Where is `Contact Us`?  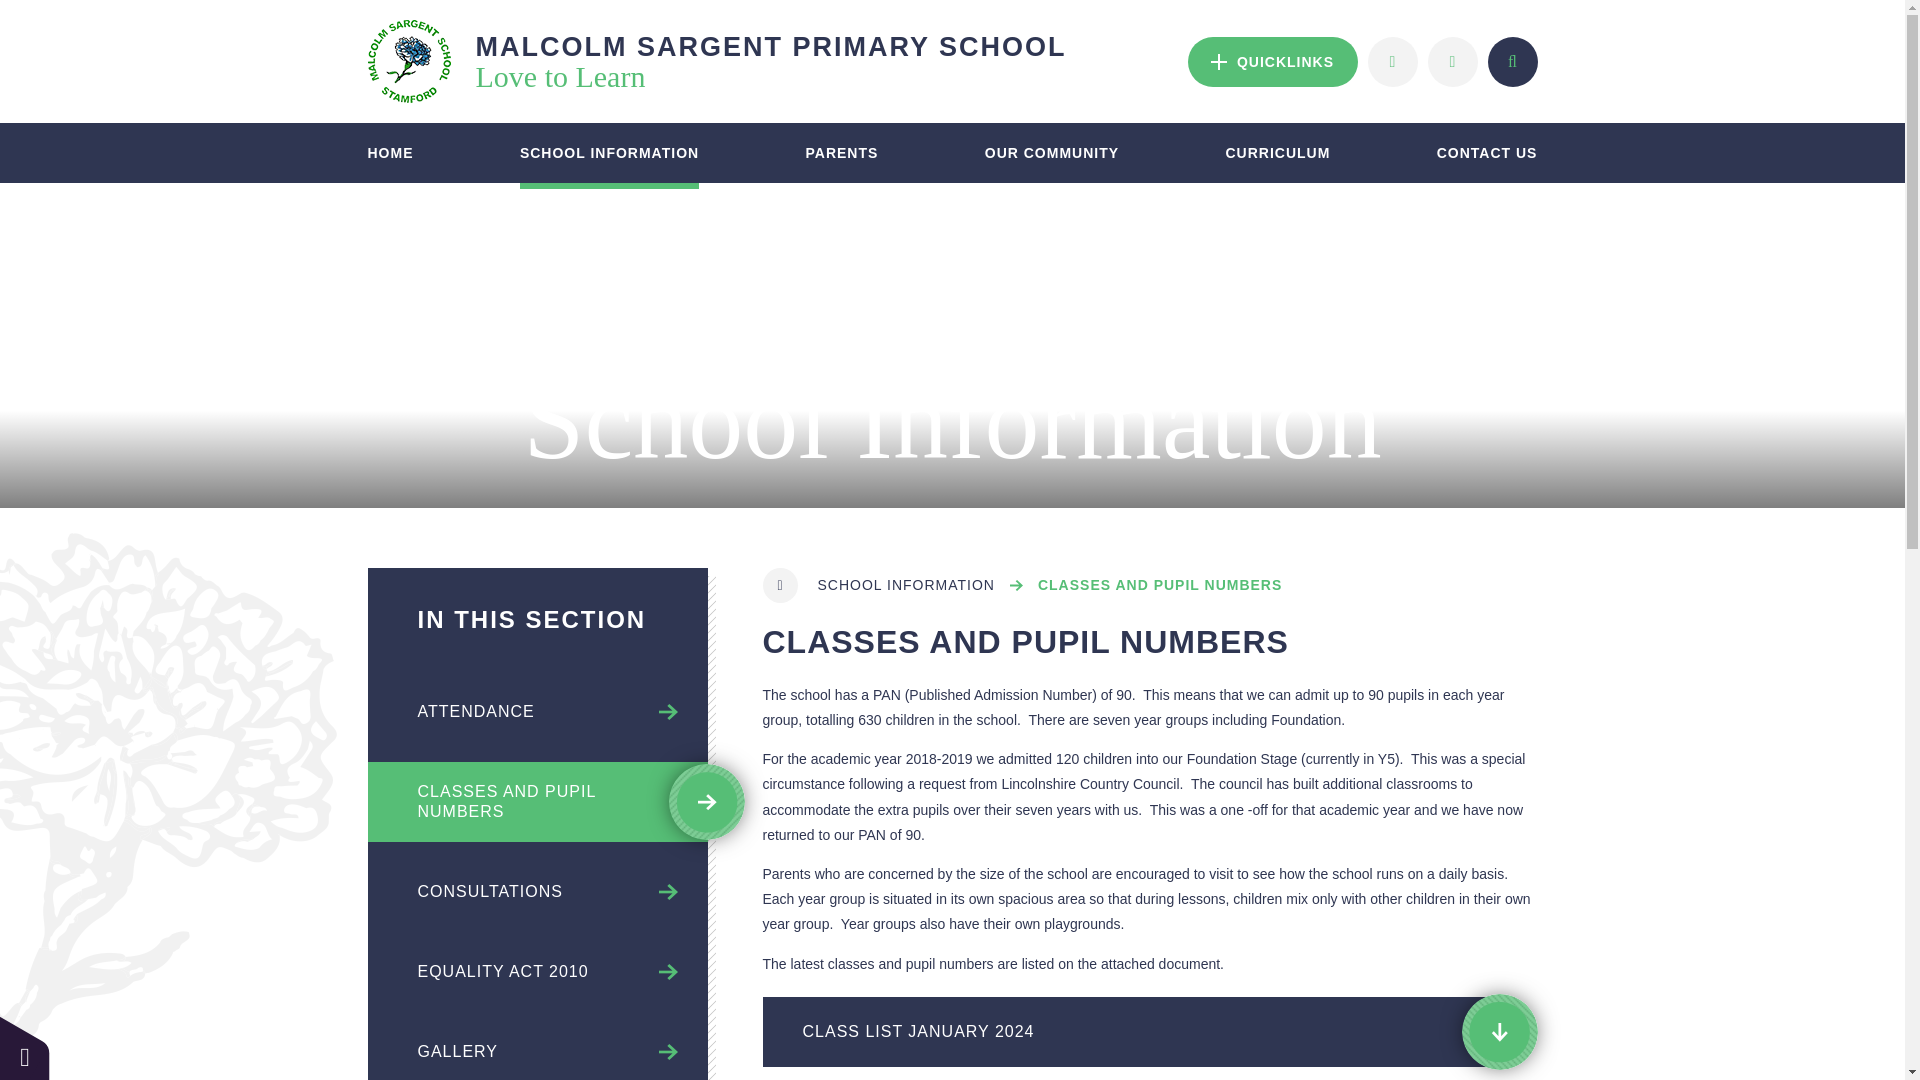 Contact Us is located at coordinates (1512, 60).